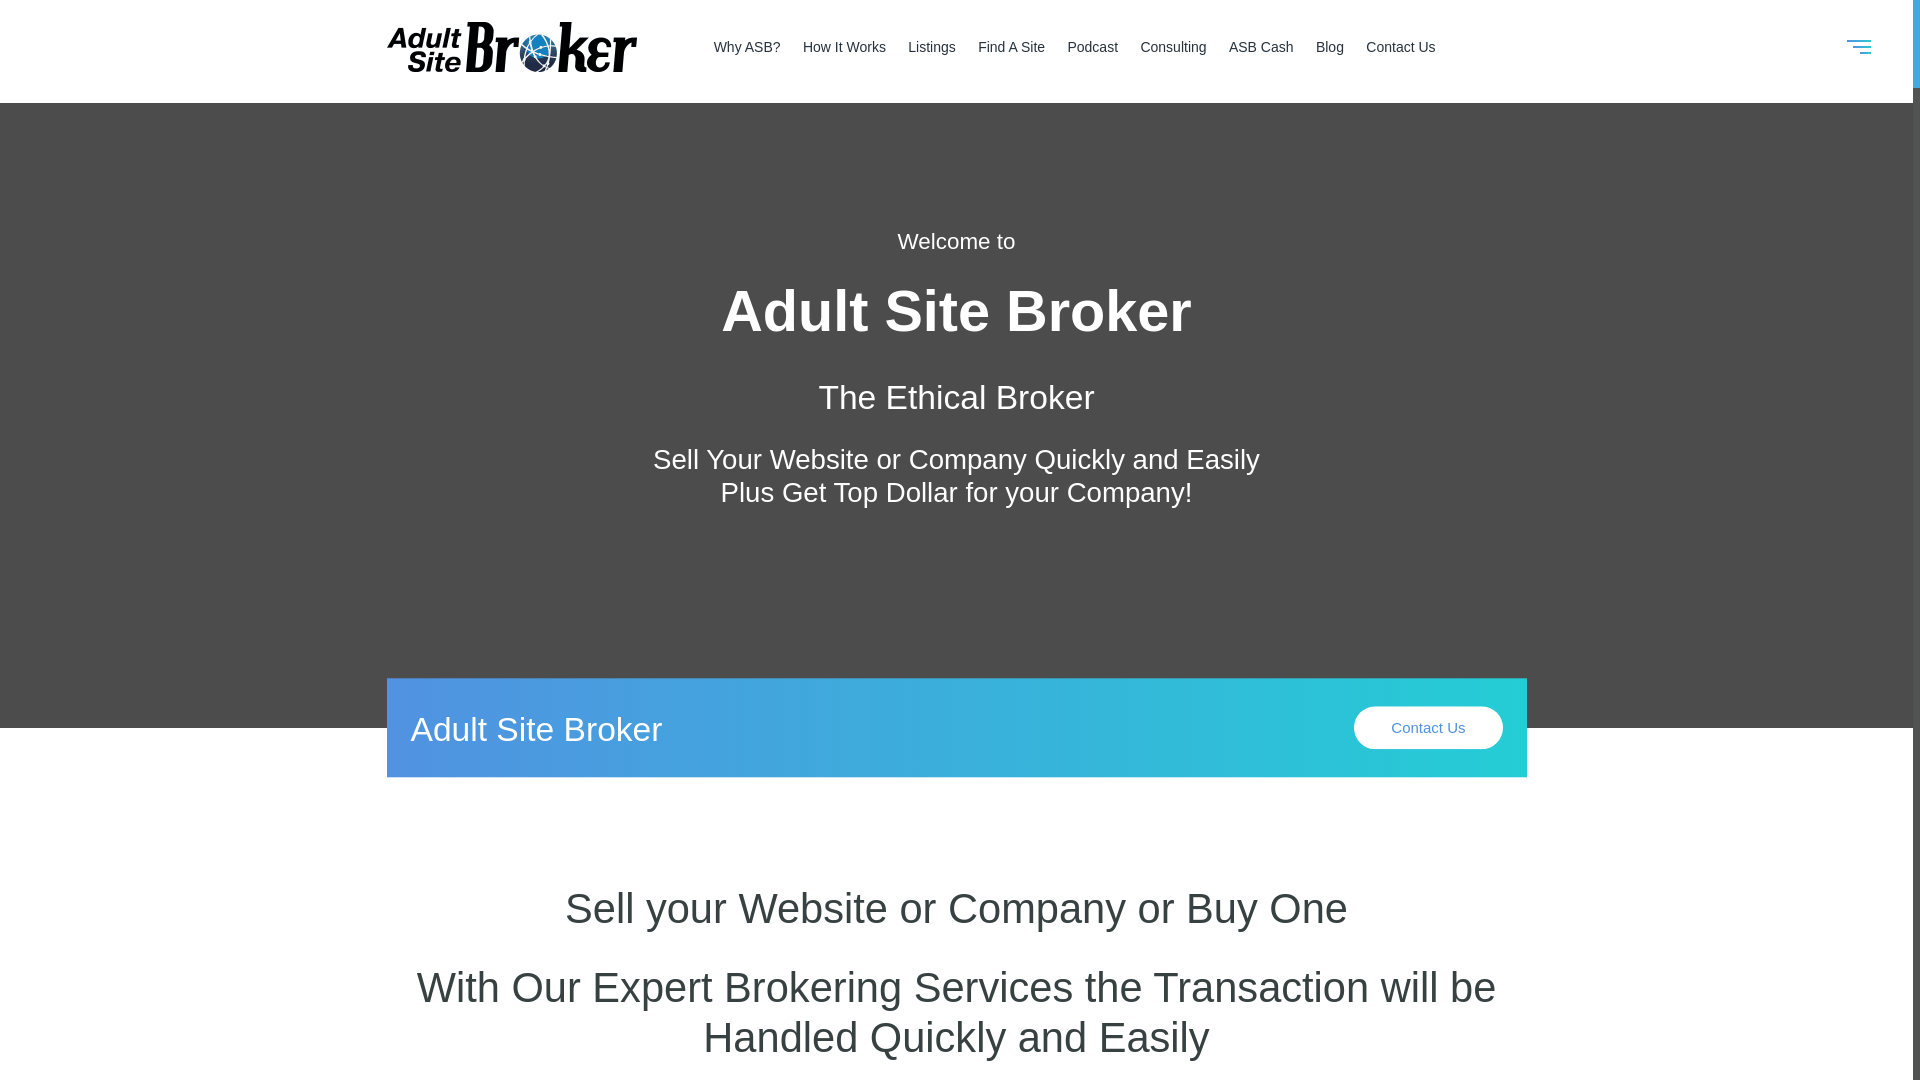  I want to click on Why ASB?, so click(748, 46).